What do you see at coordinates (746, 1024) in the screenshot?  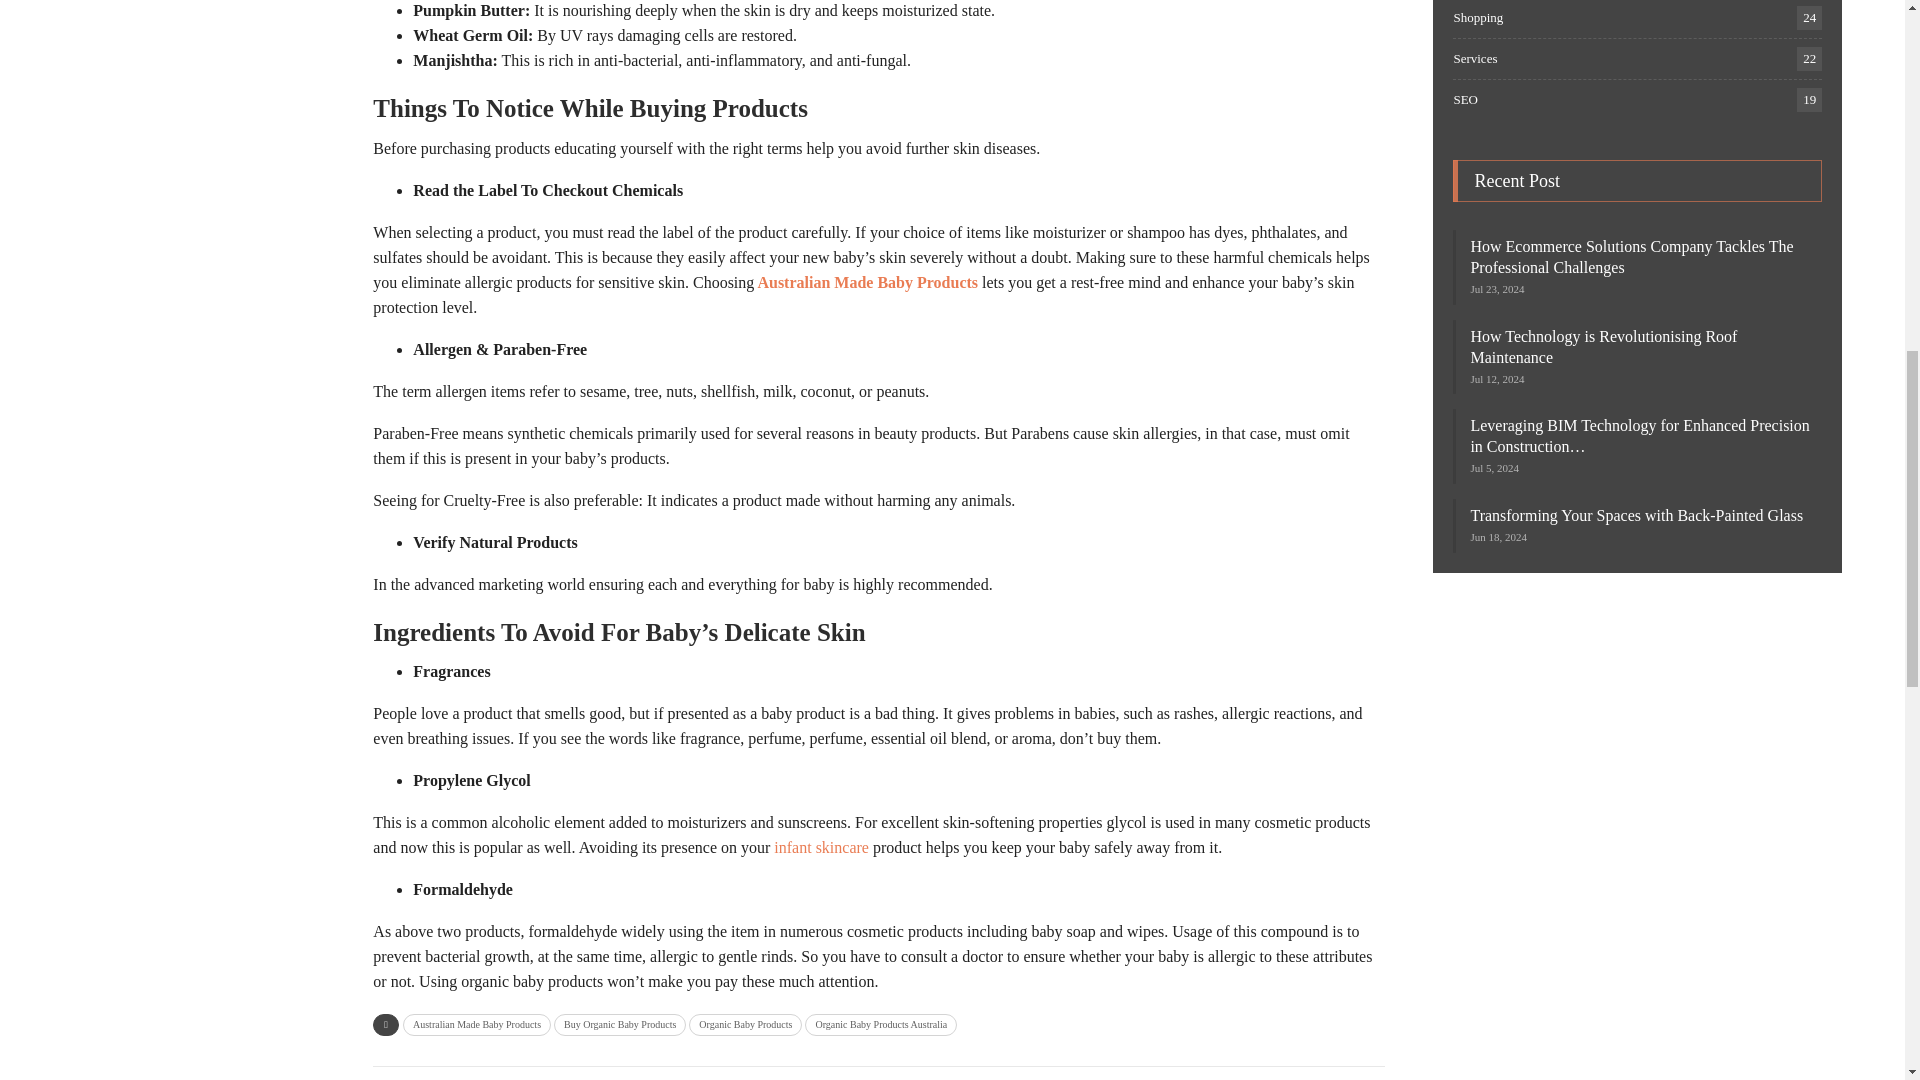 I see `Organic Baby Products` at bounding box center [746, 1024].